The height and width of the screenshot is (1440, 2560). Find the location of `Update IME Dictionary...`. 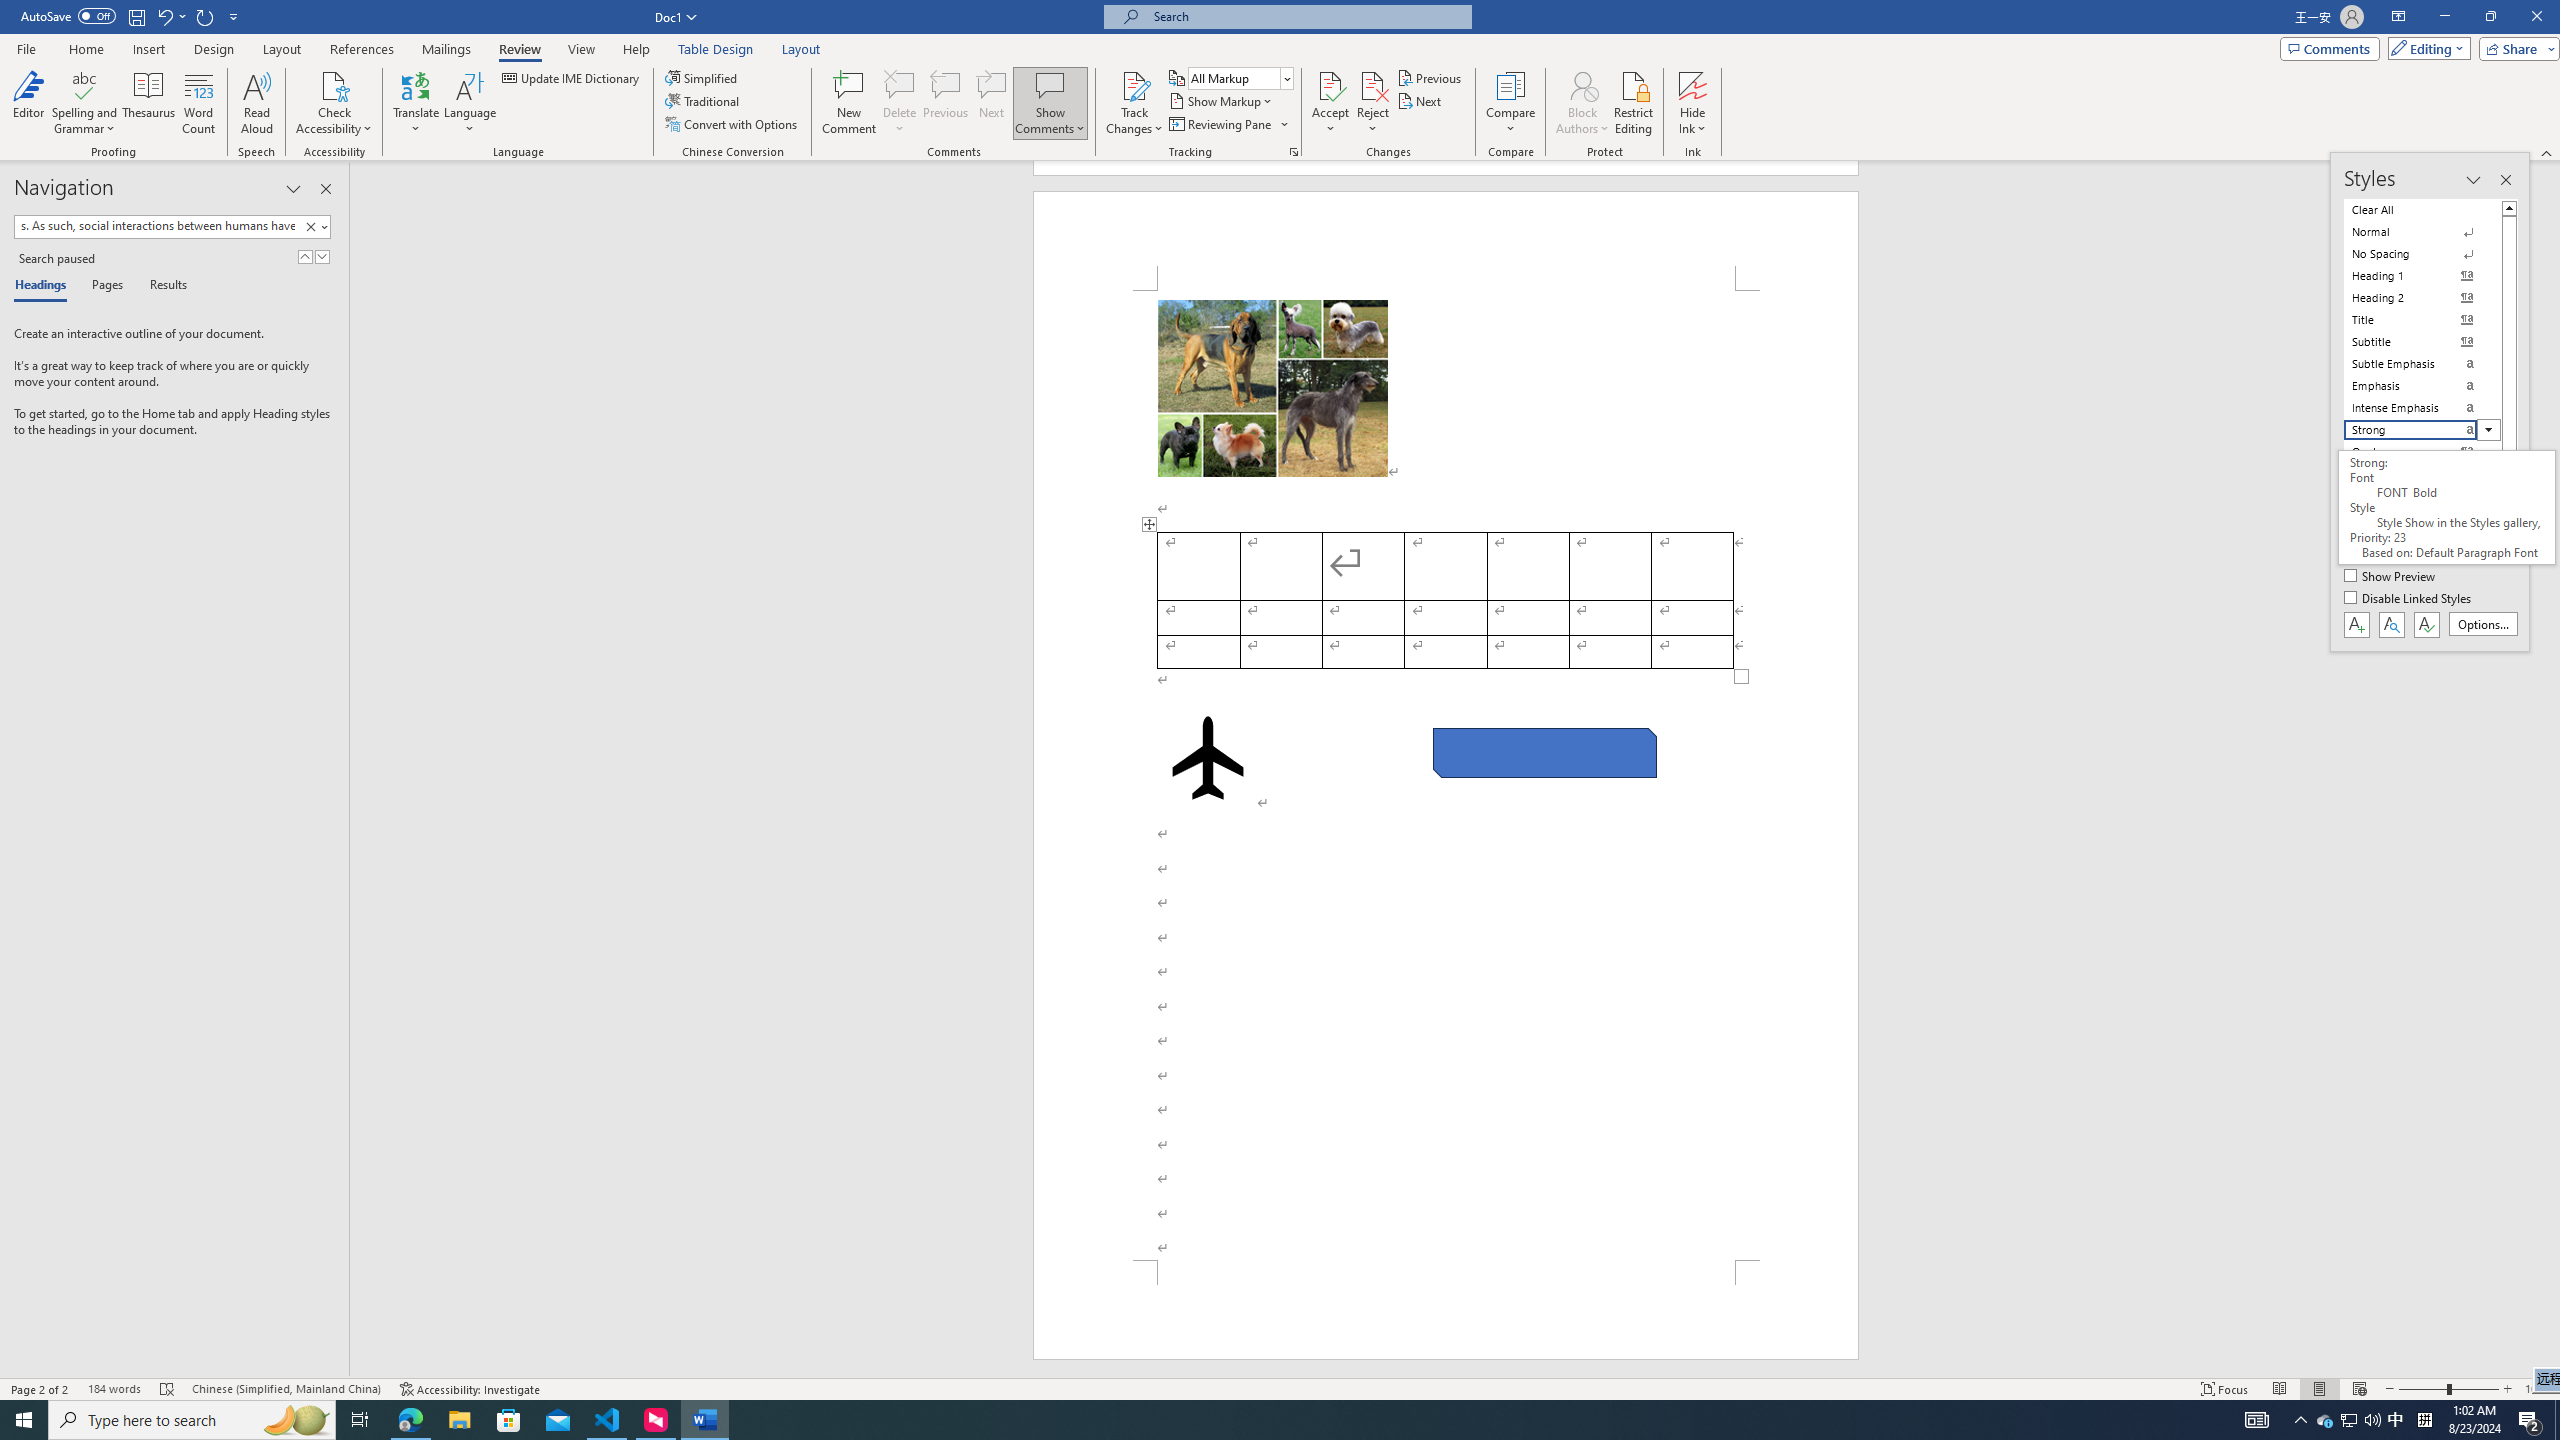

Update IME Dictionary... is located at coordinates (572, 78).